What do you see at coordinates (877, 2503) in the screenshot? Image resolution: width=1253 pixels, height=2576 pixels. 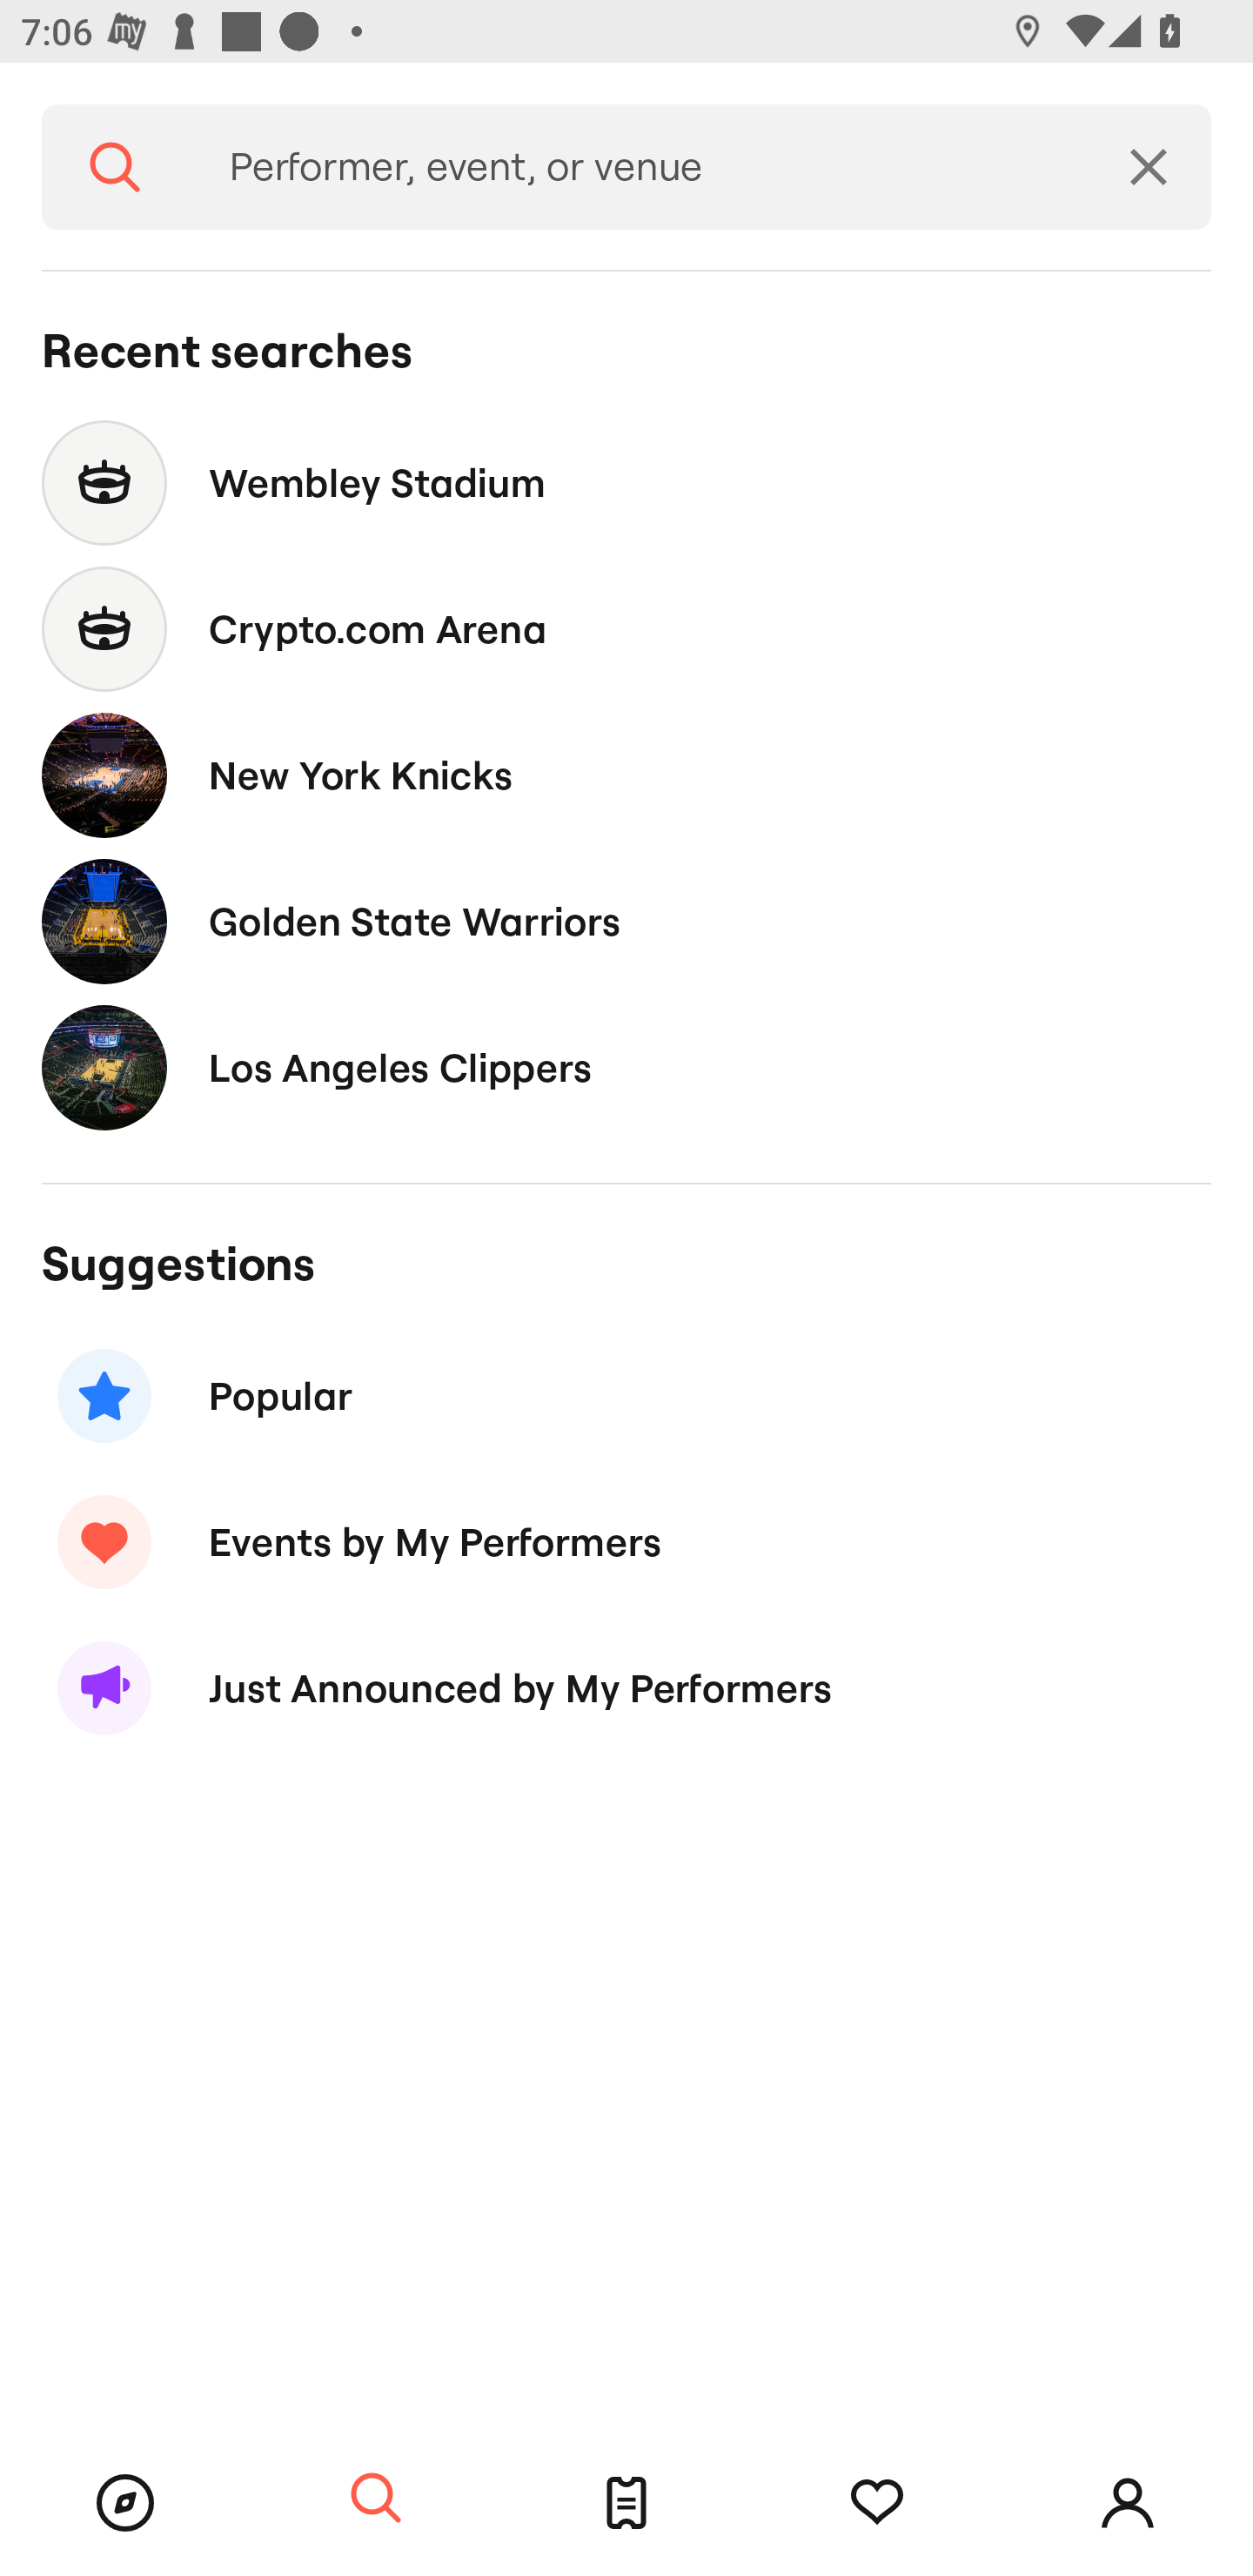 I see `Tracking` at bounding box center [877, 2503].